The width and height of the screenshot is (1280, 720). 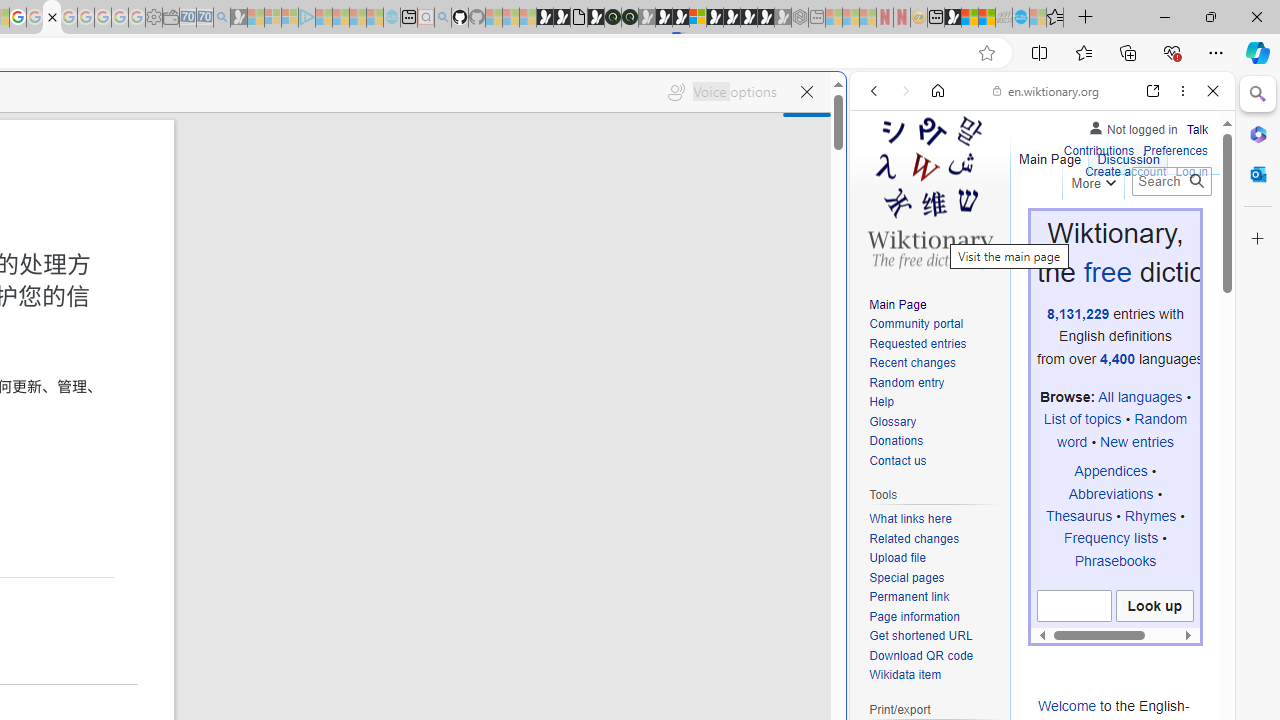 What do you see at coordinates (1150, 515) in the screenshot?
I see `Rhymes` at bounding box center [1150, 515].